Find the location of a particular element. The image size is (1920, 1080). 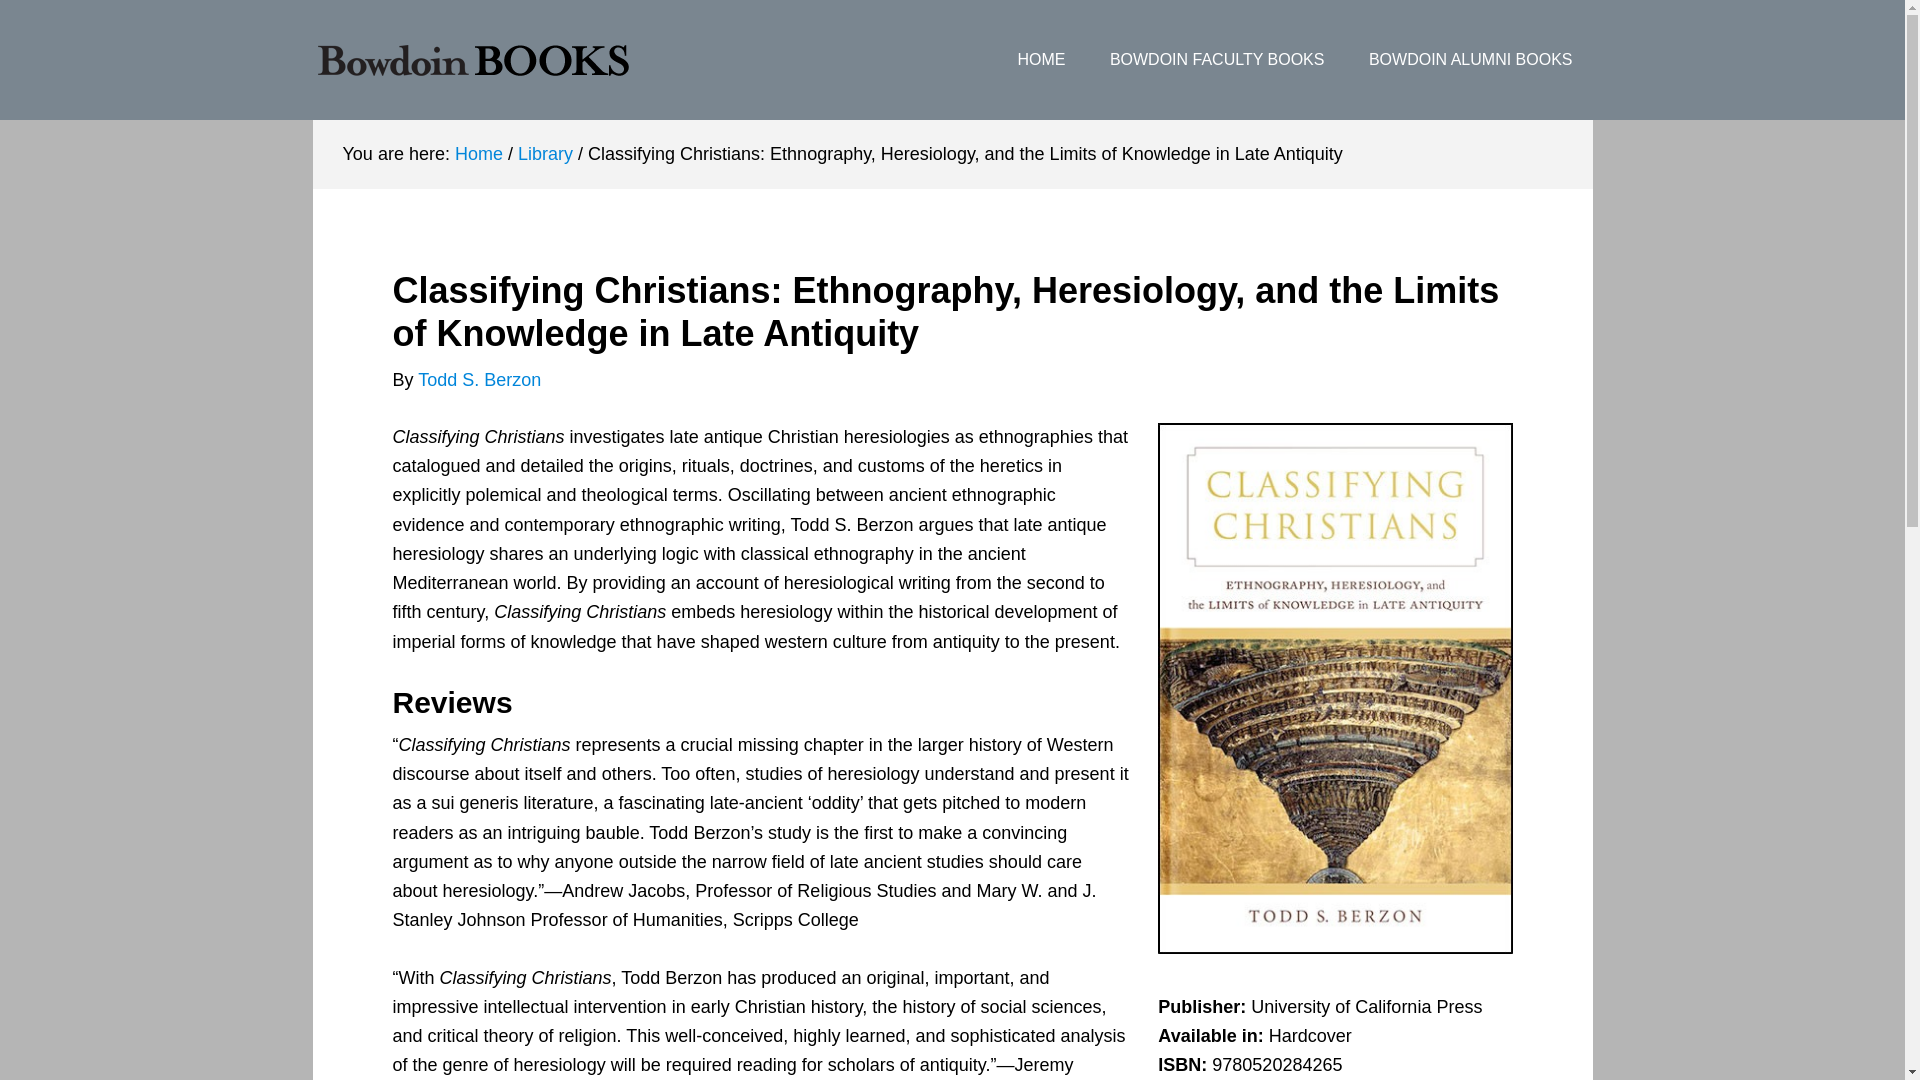

Bowdoin Books is located at coordinates (471, 60).